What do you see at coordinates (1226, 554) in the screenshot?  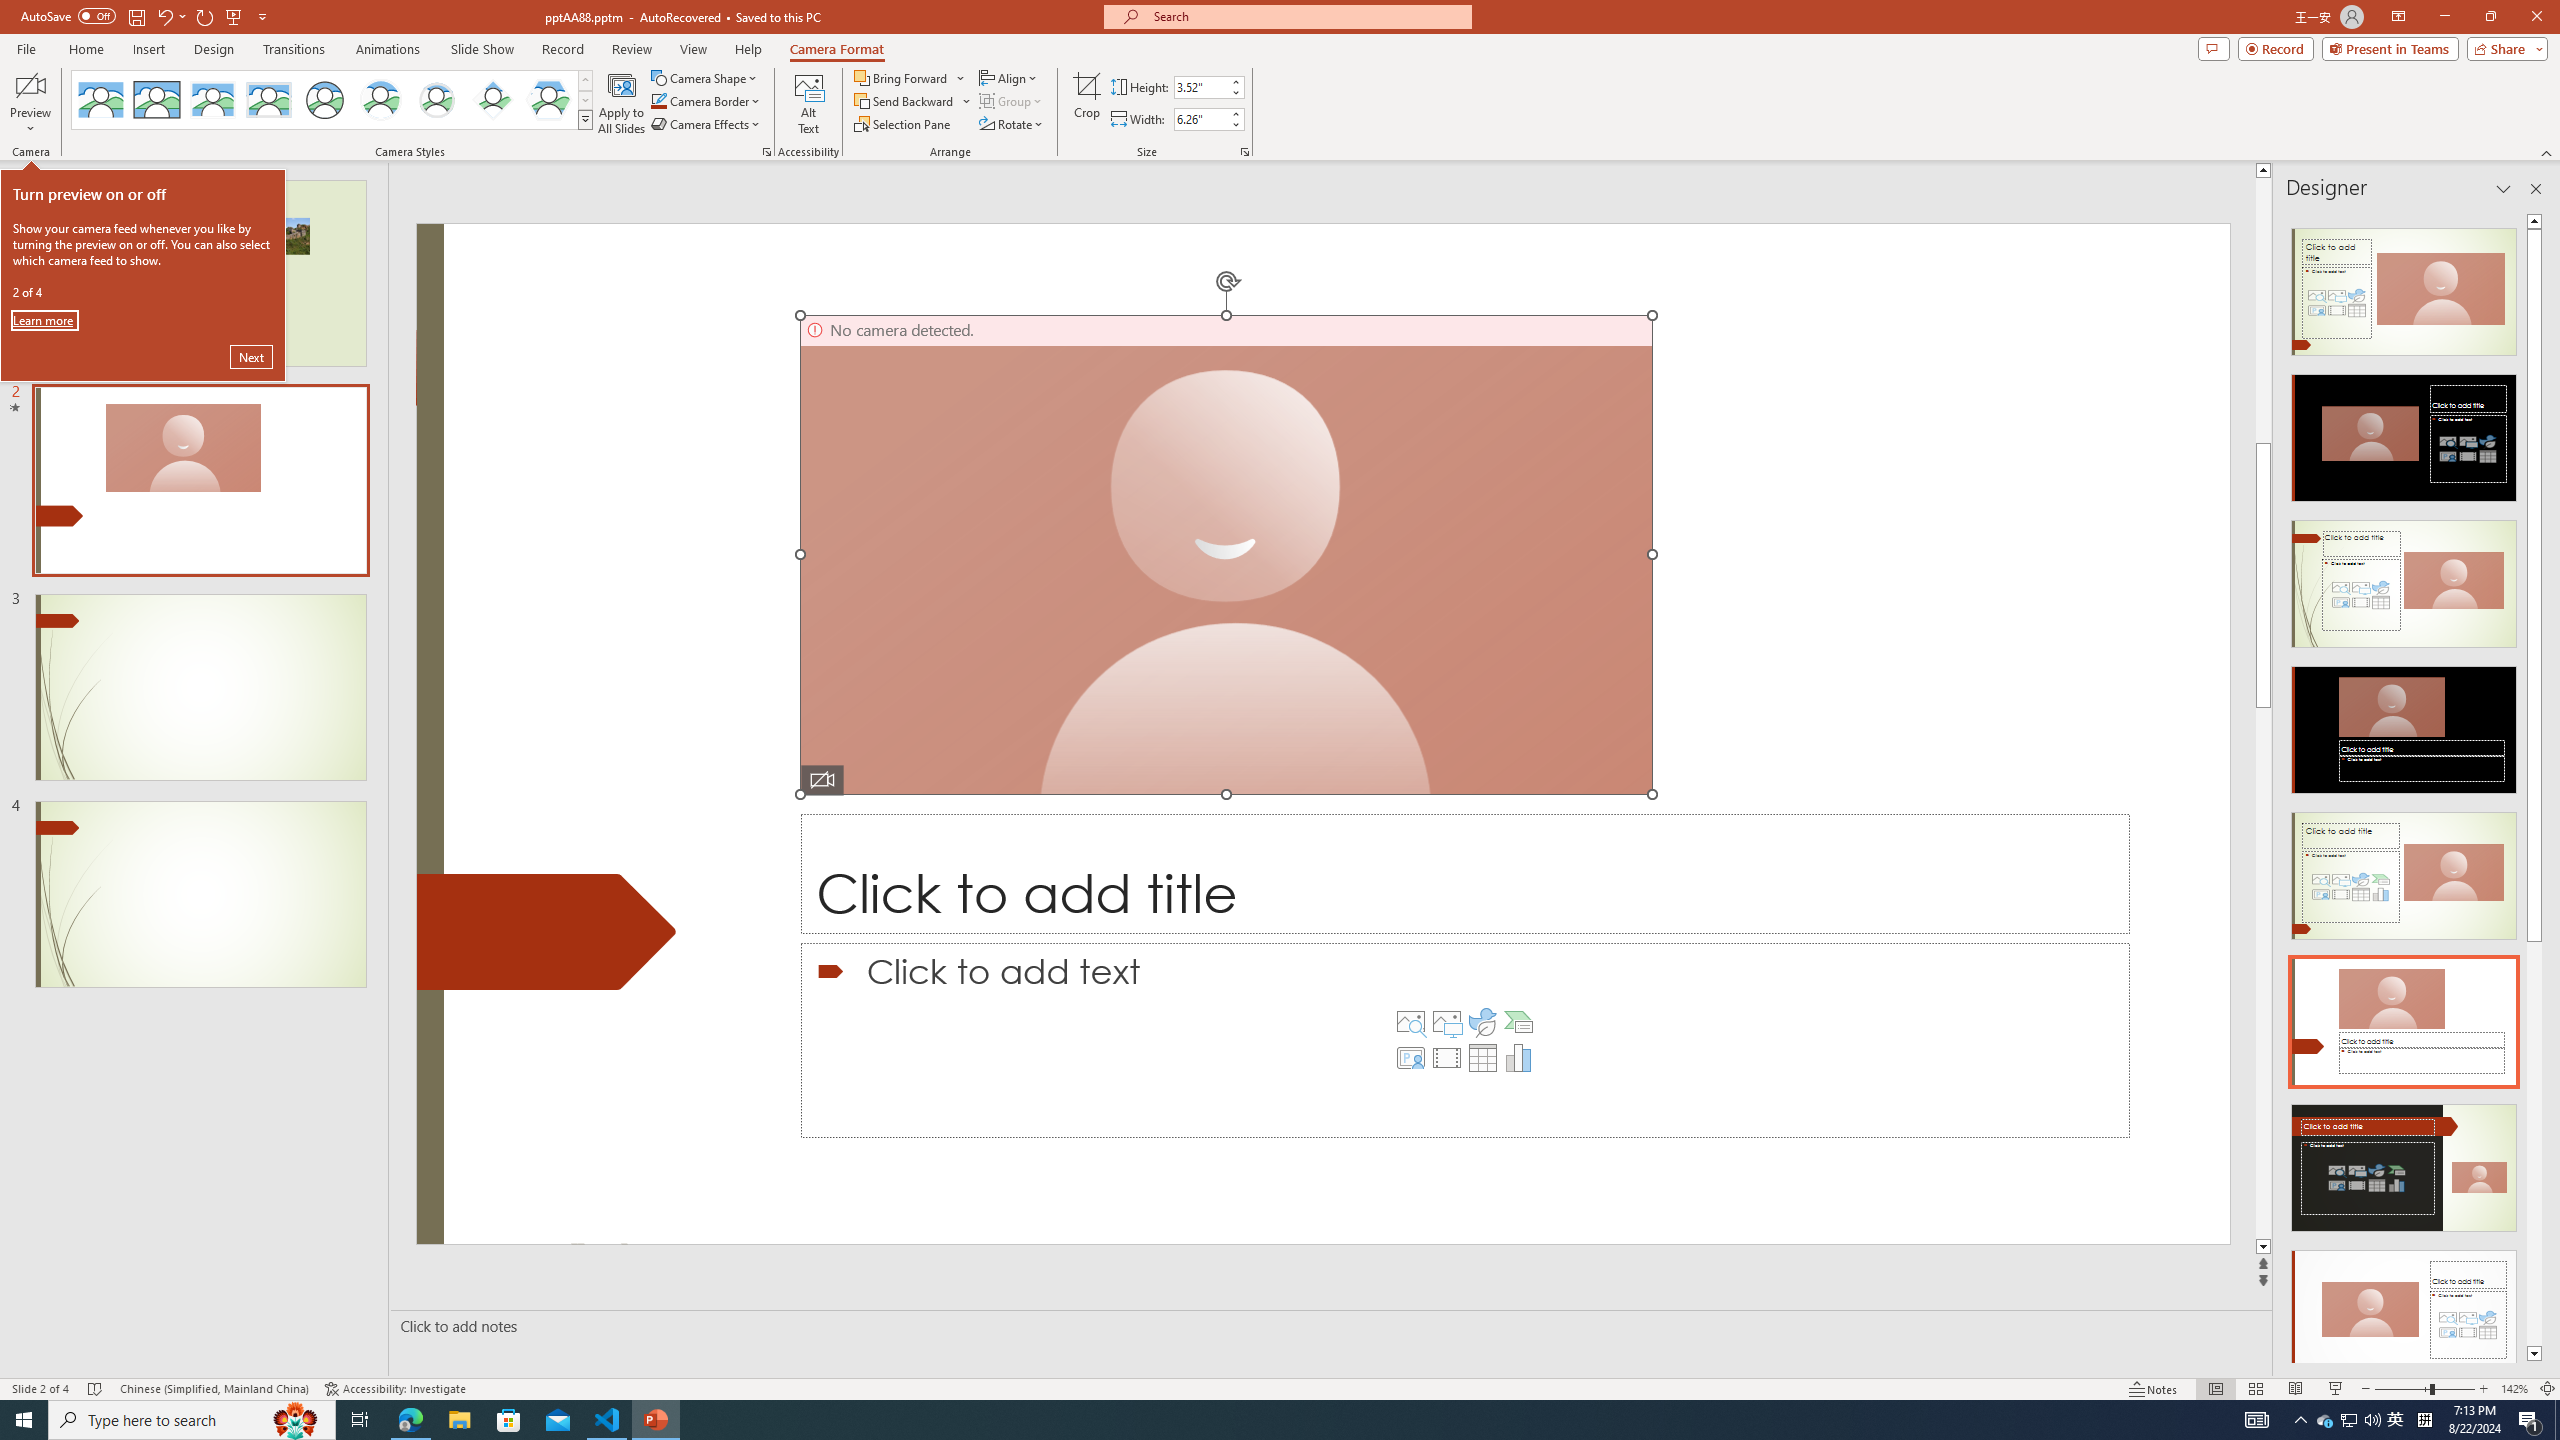 I see `Camera 7, No camera detected.` at bounding box center [1226, 554].